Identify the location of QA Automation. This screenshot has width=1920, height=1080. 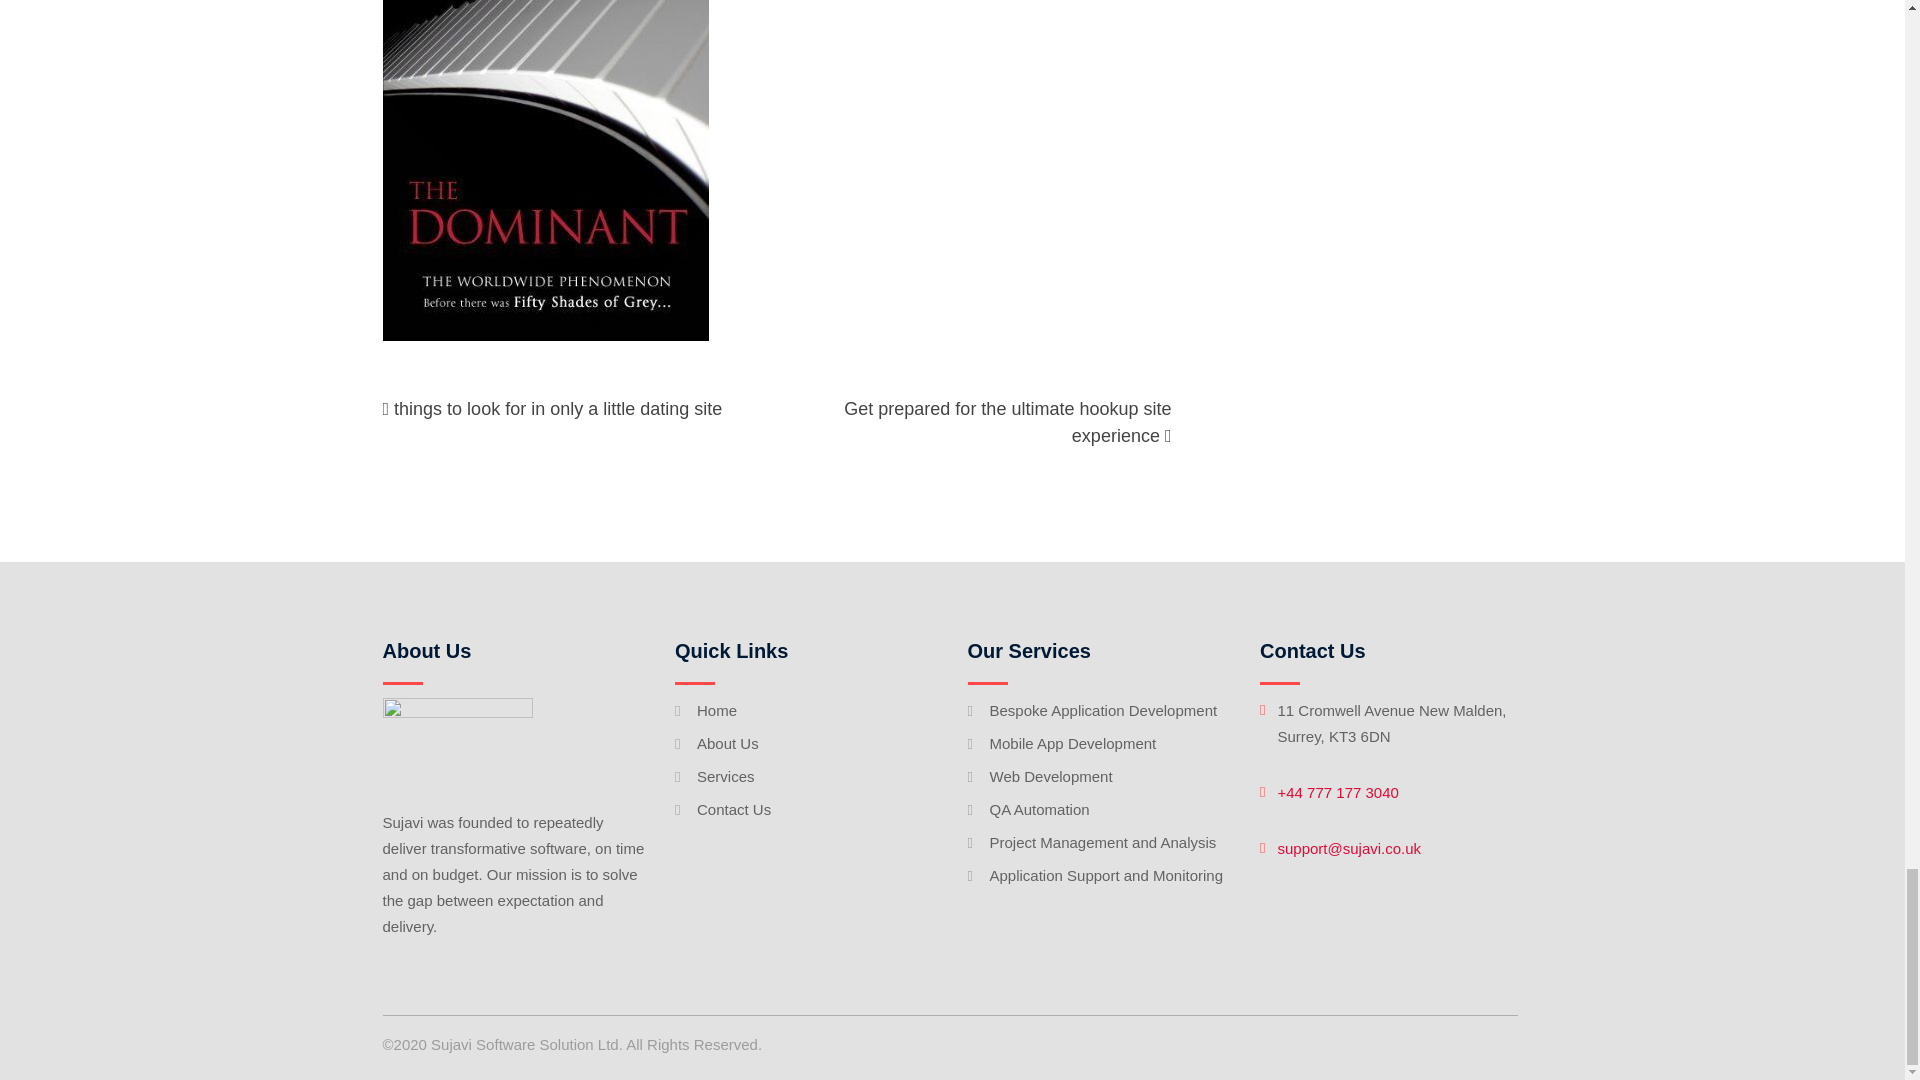
(1040, 809).